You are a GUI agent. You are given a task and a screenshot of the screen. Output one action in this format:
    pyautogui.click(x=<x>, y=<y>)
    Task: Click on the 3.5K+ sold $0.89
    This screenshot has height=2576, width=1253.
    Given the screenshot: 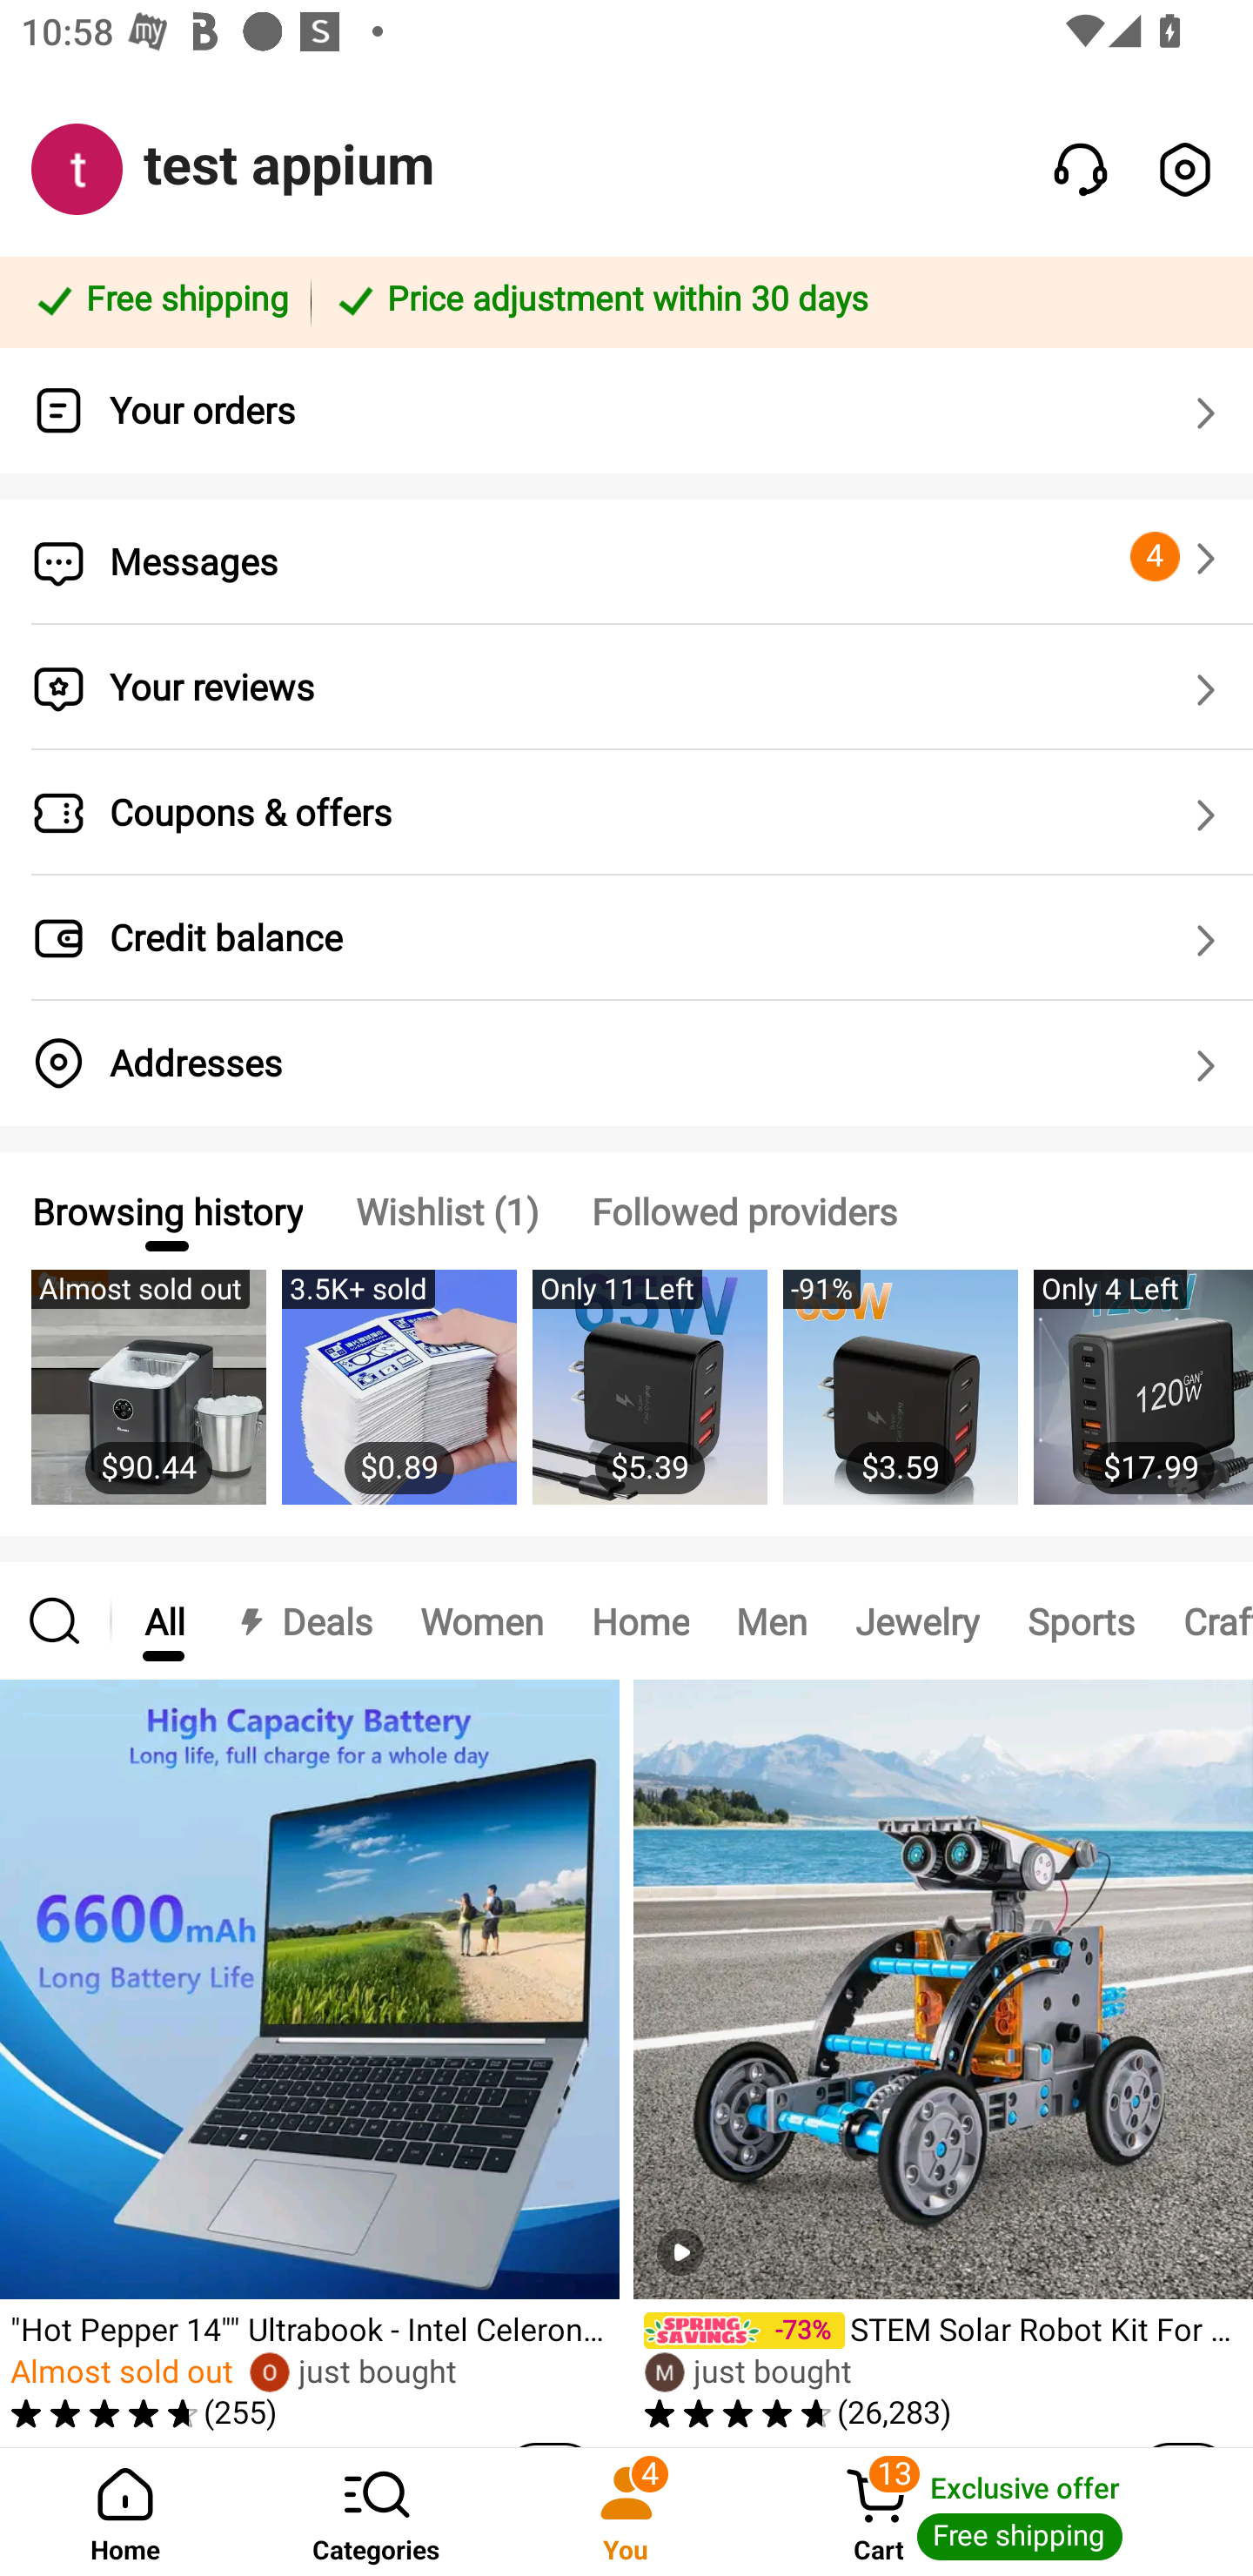 What is the action you would take?
    pyautogui.click(x=399, y=1403)
    